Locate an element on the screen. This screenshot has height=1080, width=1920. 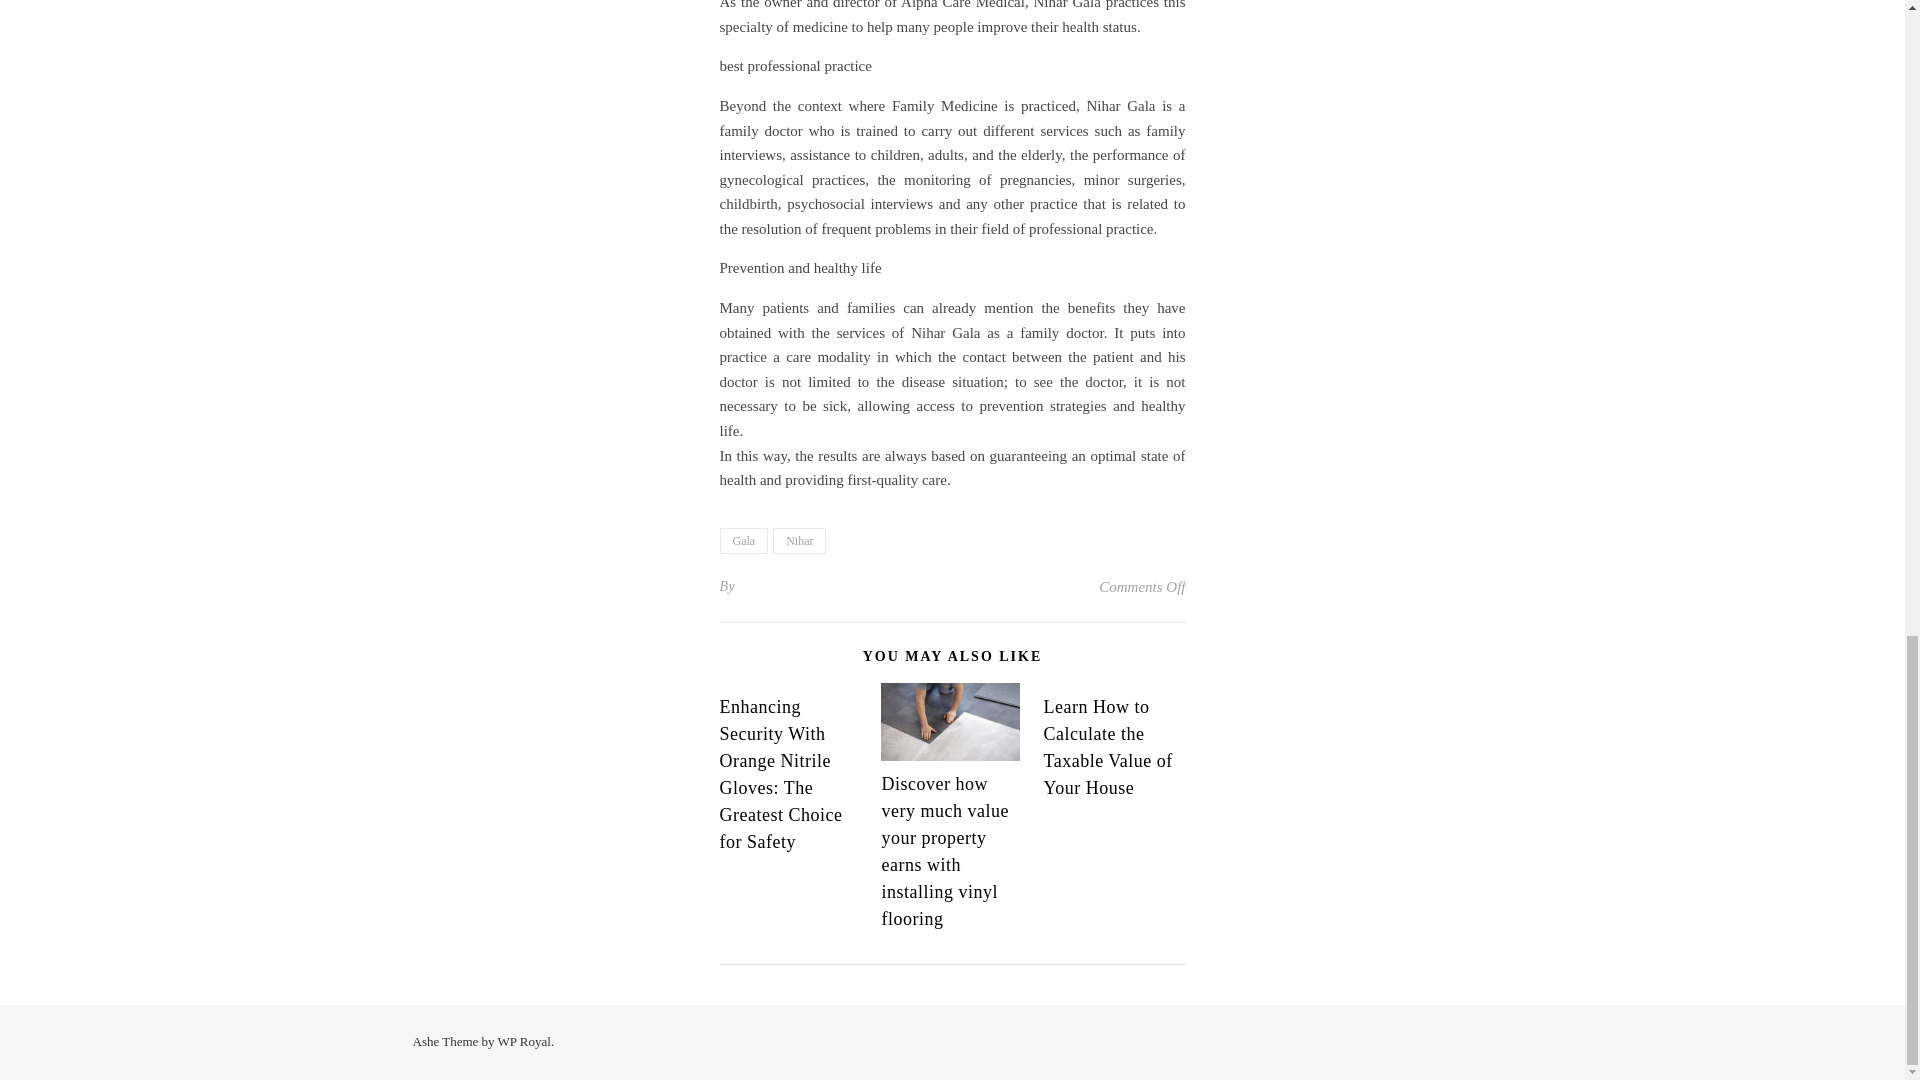
Gala is located at coordinates (744, 541).